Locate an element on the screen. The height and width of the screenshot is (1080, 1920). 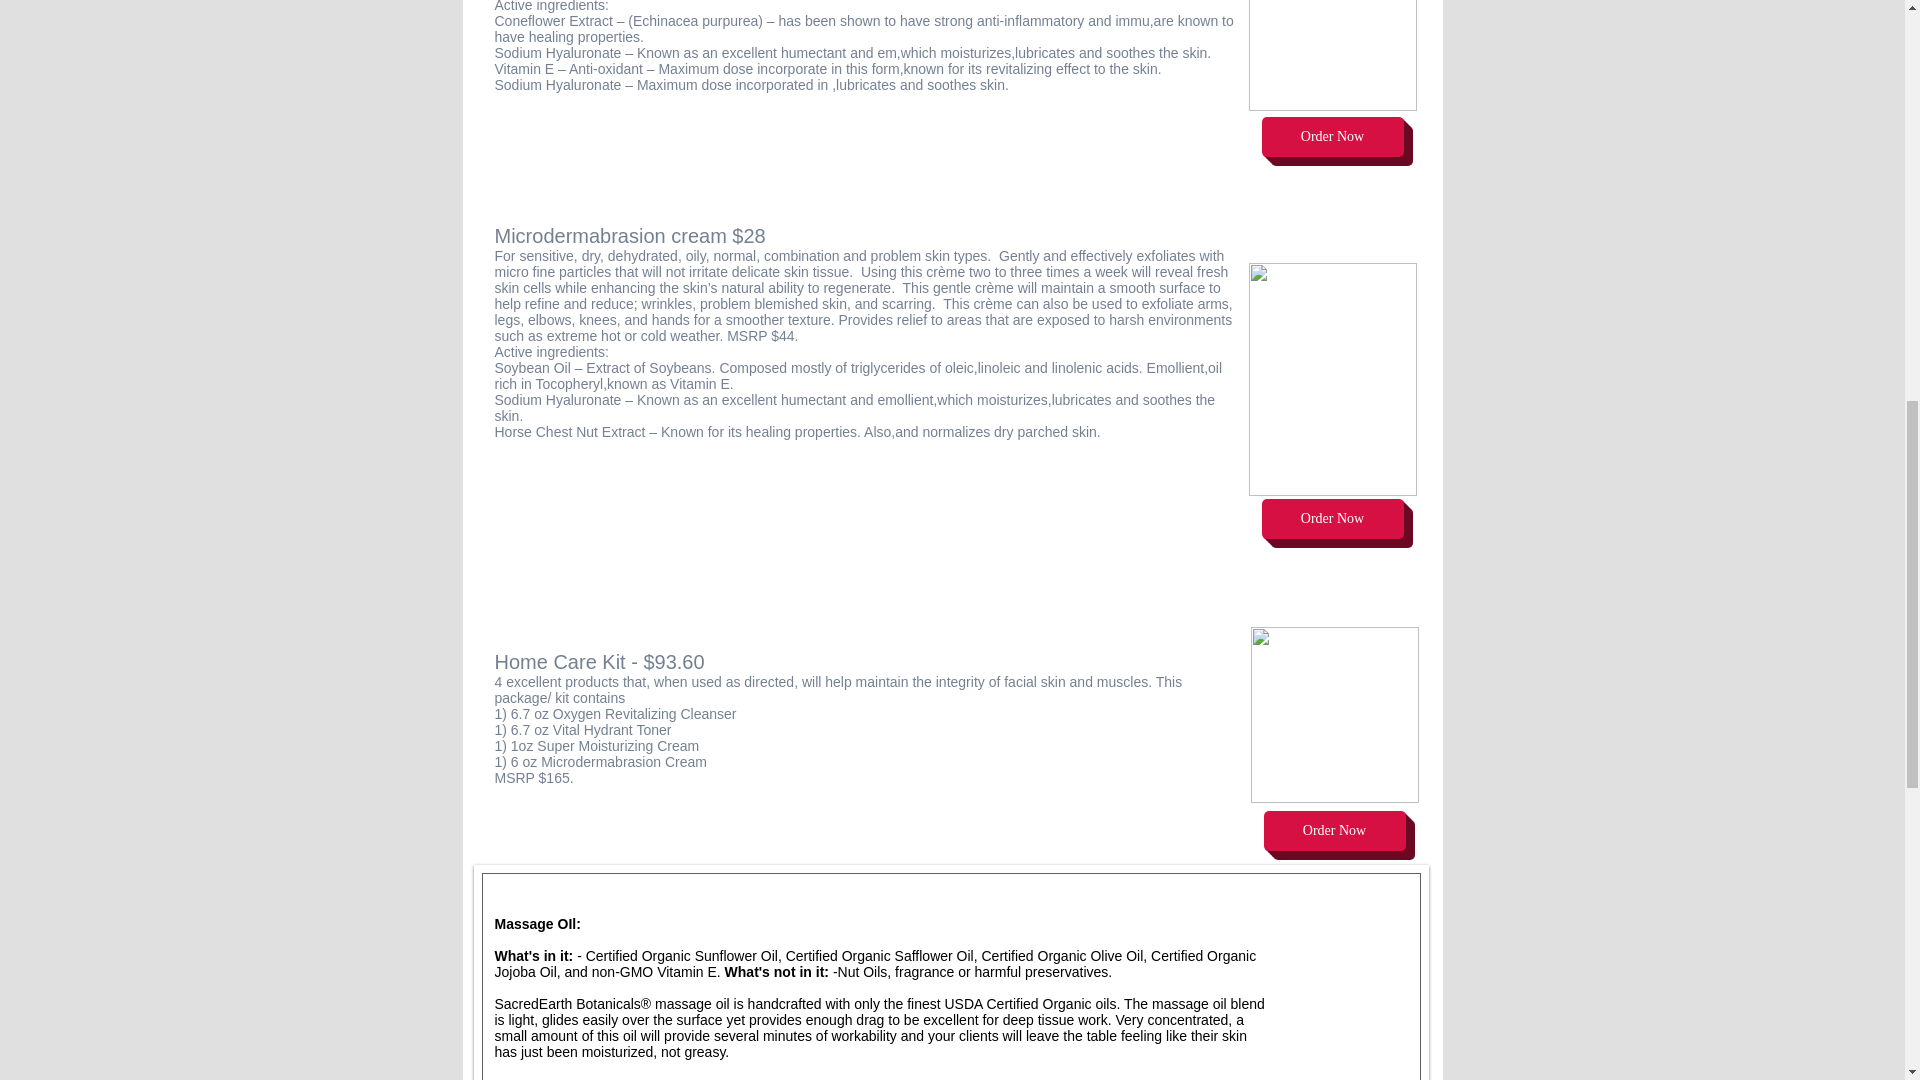
Order Now is located at coordinates (1332, 136).